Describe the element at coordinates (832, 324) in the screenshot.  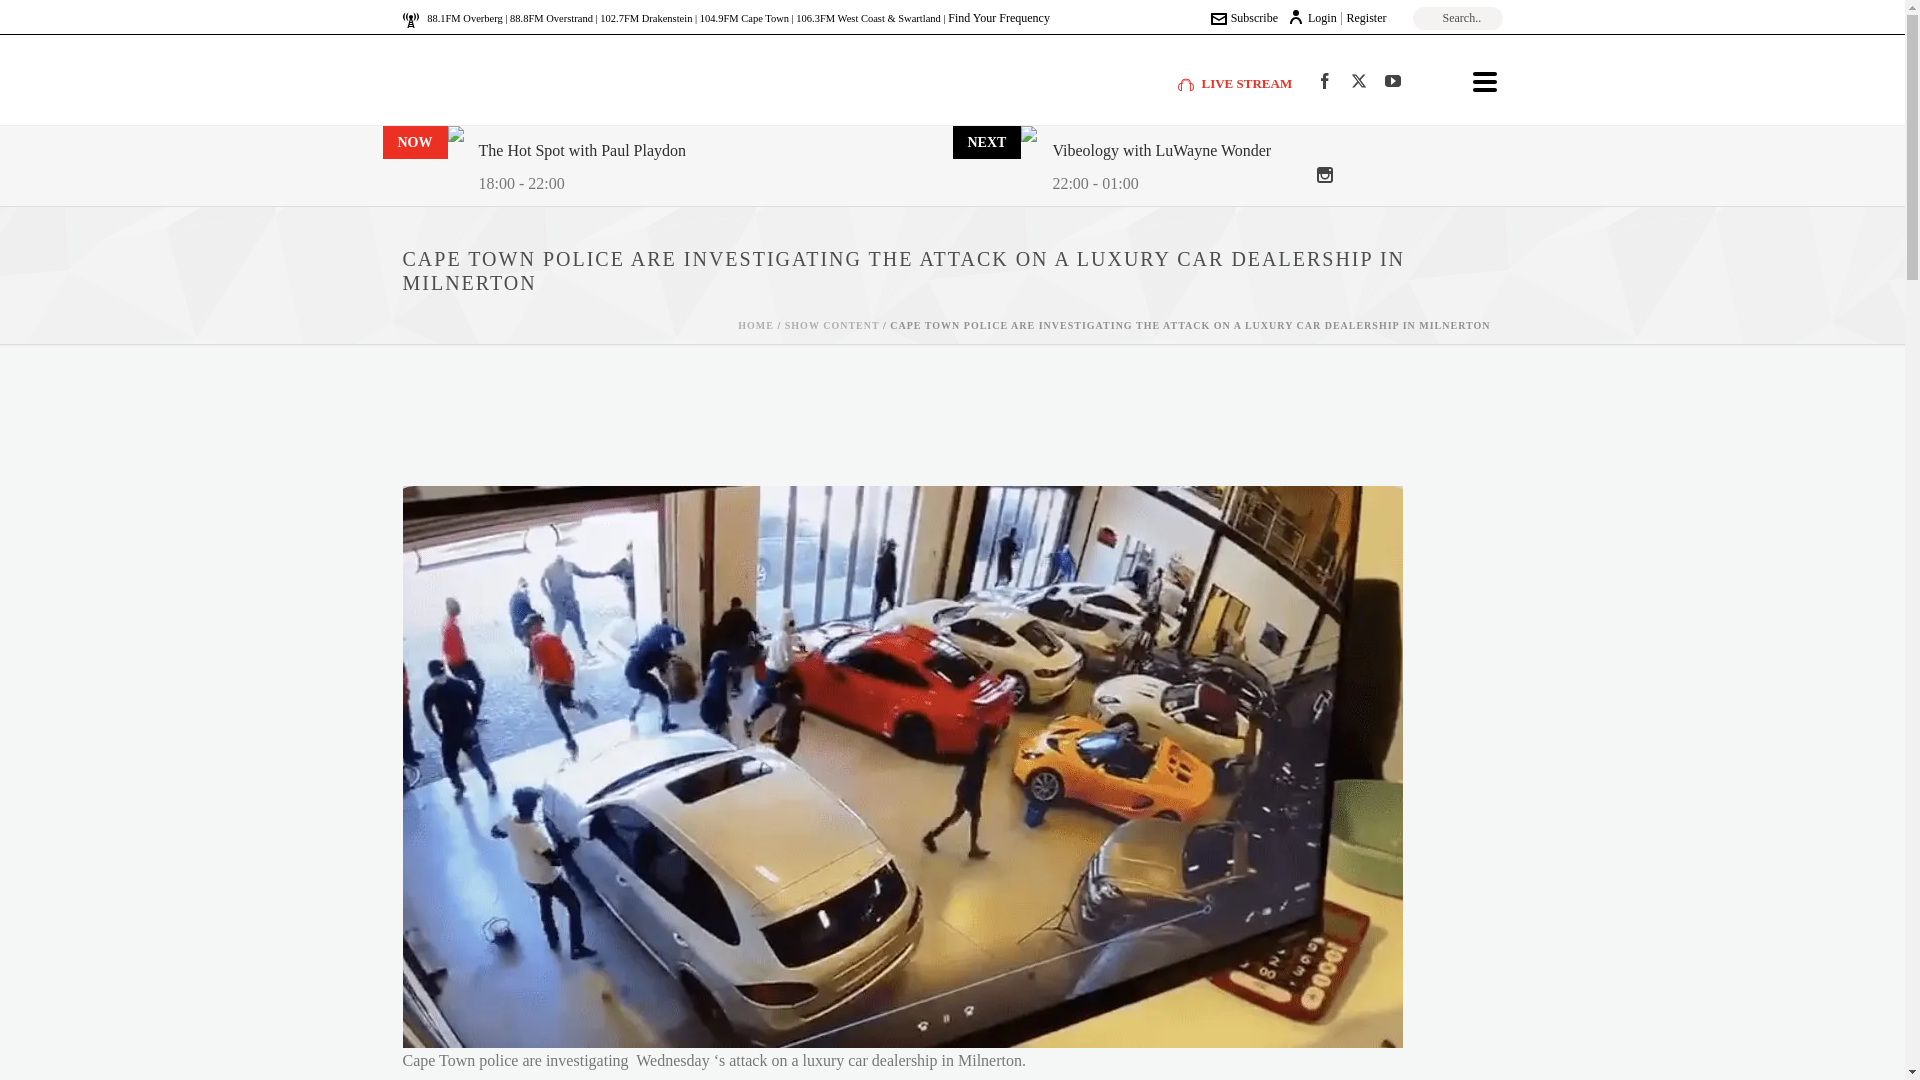
I see `SHOW CONTENT` at that location.